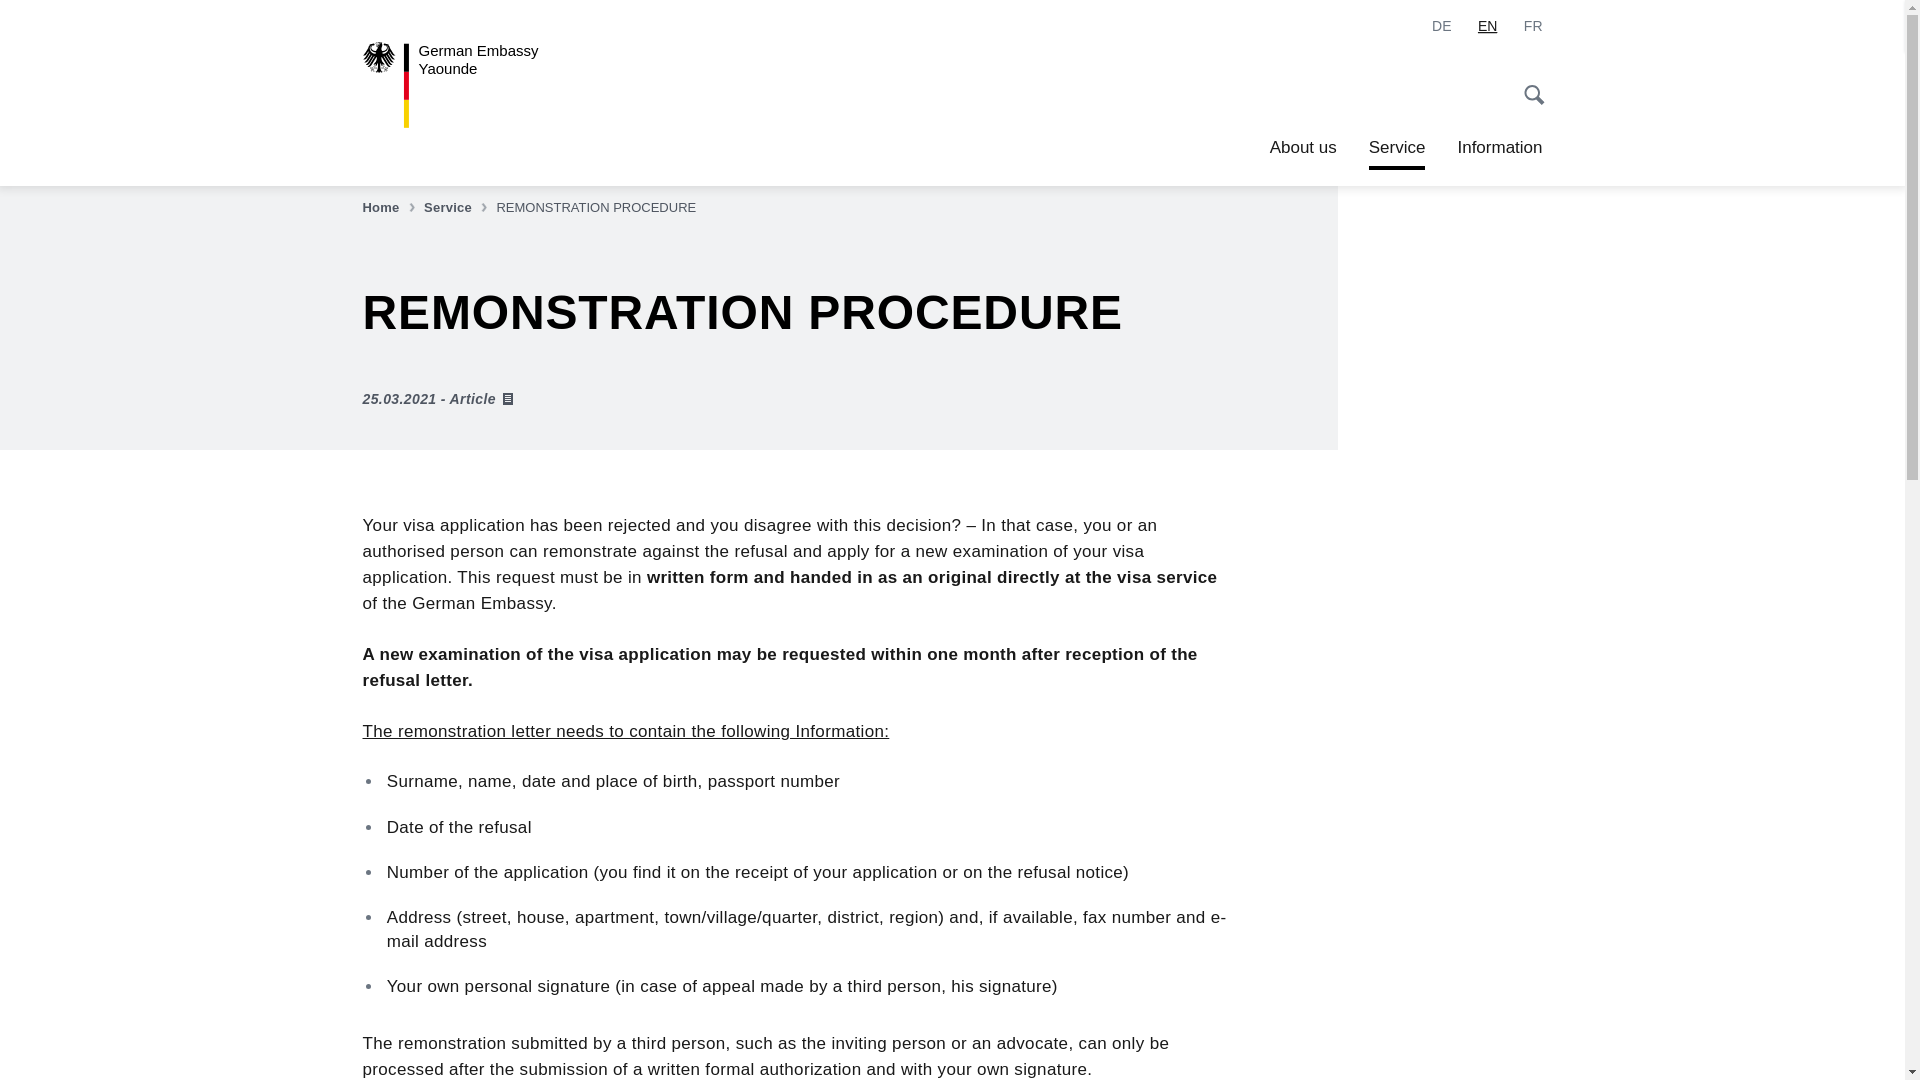  What do you see at coordinates (1499, 148) in the screenshot?
I see `Service` at bounding box center [1499, 148].